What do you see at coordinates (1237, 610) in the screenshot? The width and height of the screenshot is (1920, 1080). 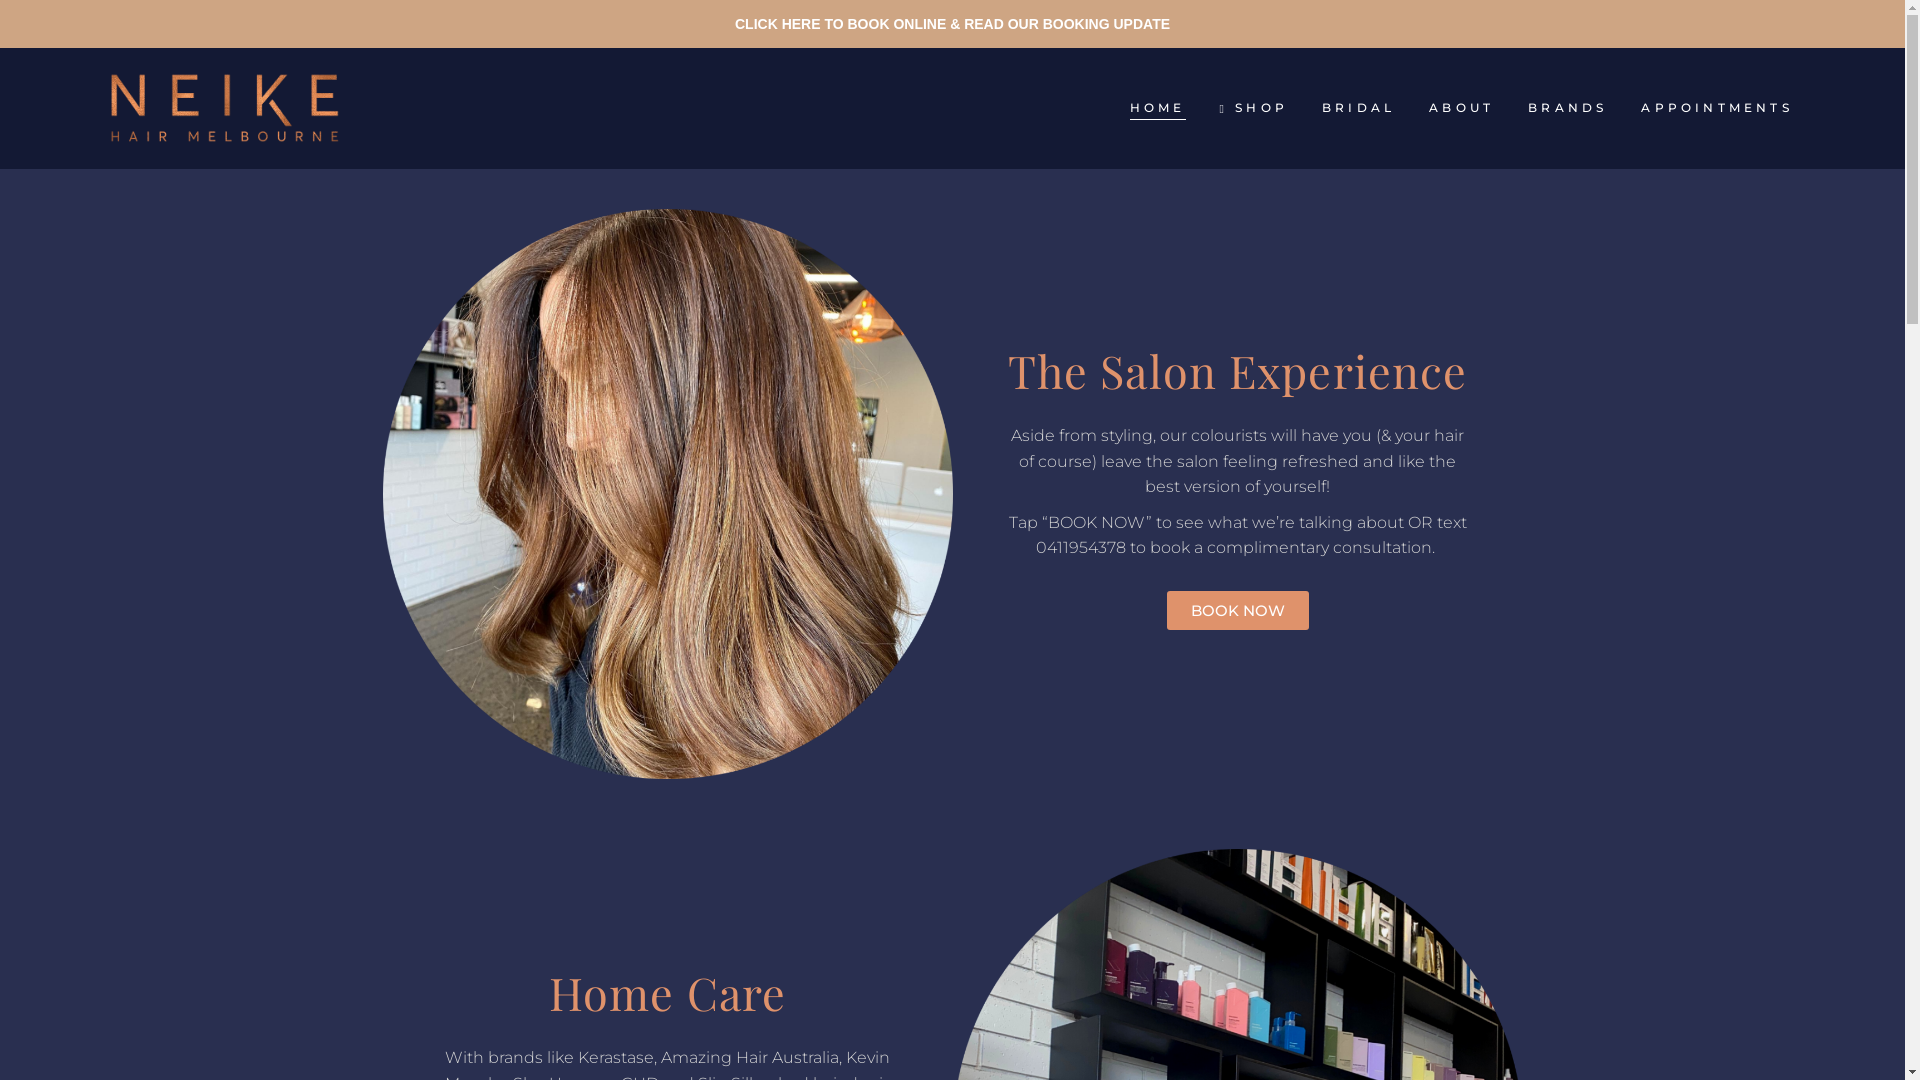 I see `BOOK NOW` at bounding box center [1237, 610].